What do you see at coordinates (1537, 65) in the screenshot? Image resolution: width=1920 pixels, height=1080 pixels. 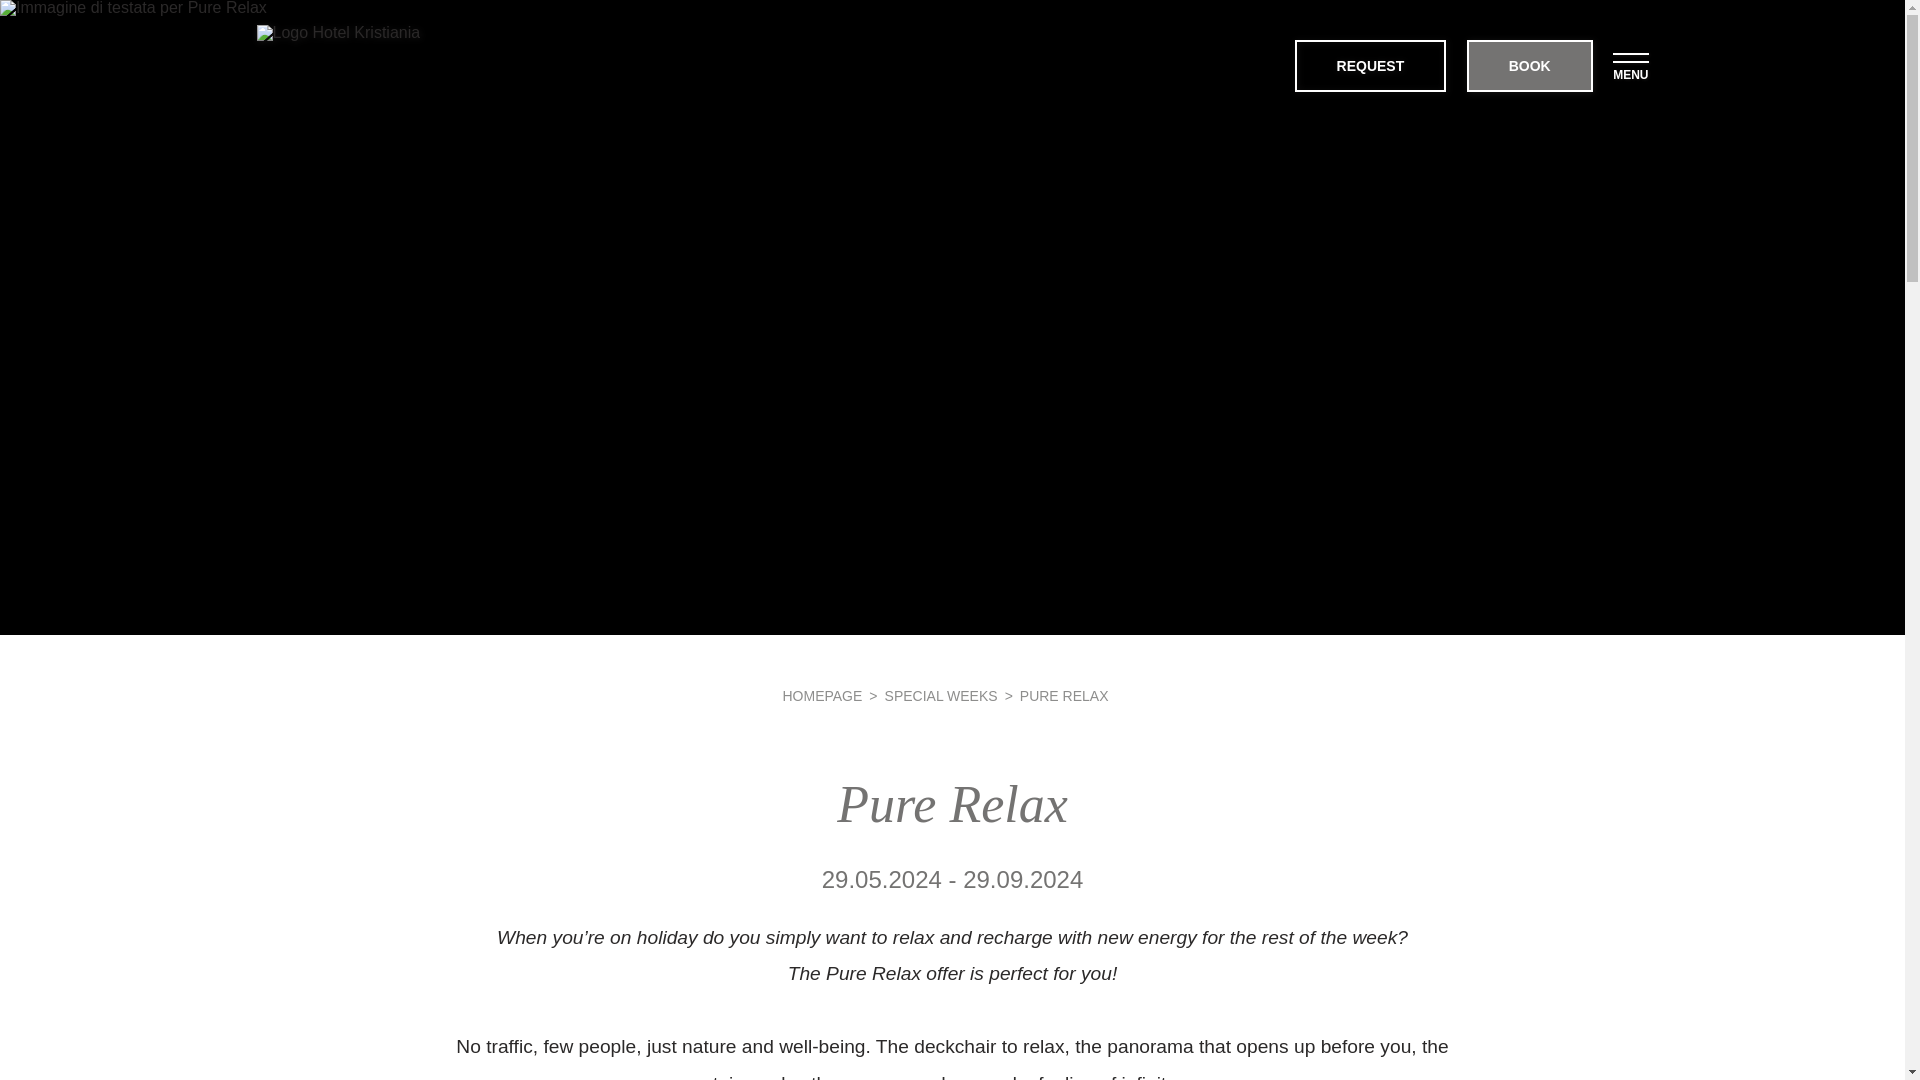 I see `BOOK` at bounding box center [1537, 65].